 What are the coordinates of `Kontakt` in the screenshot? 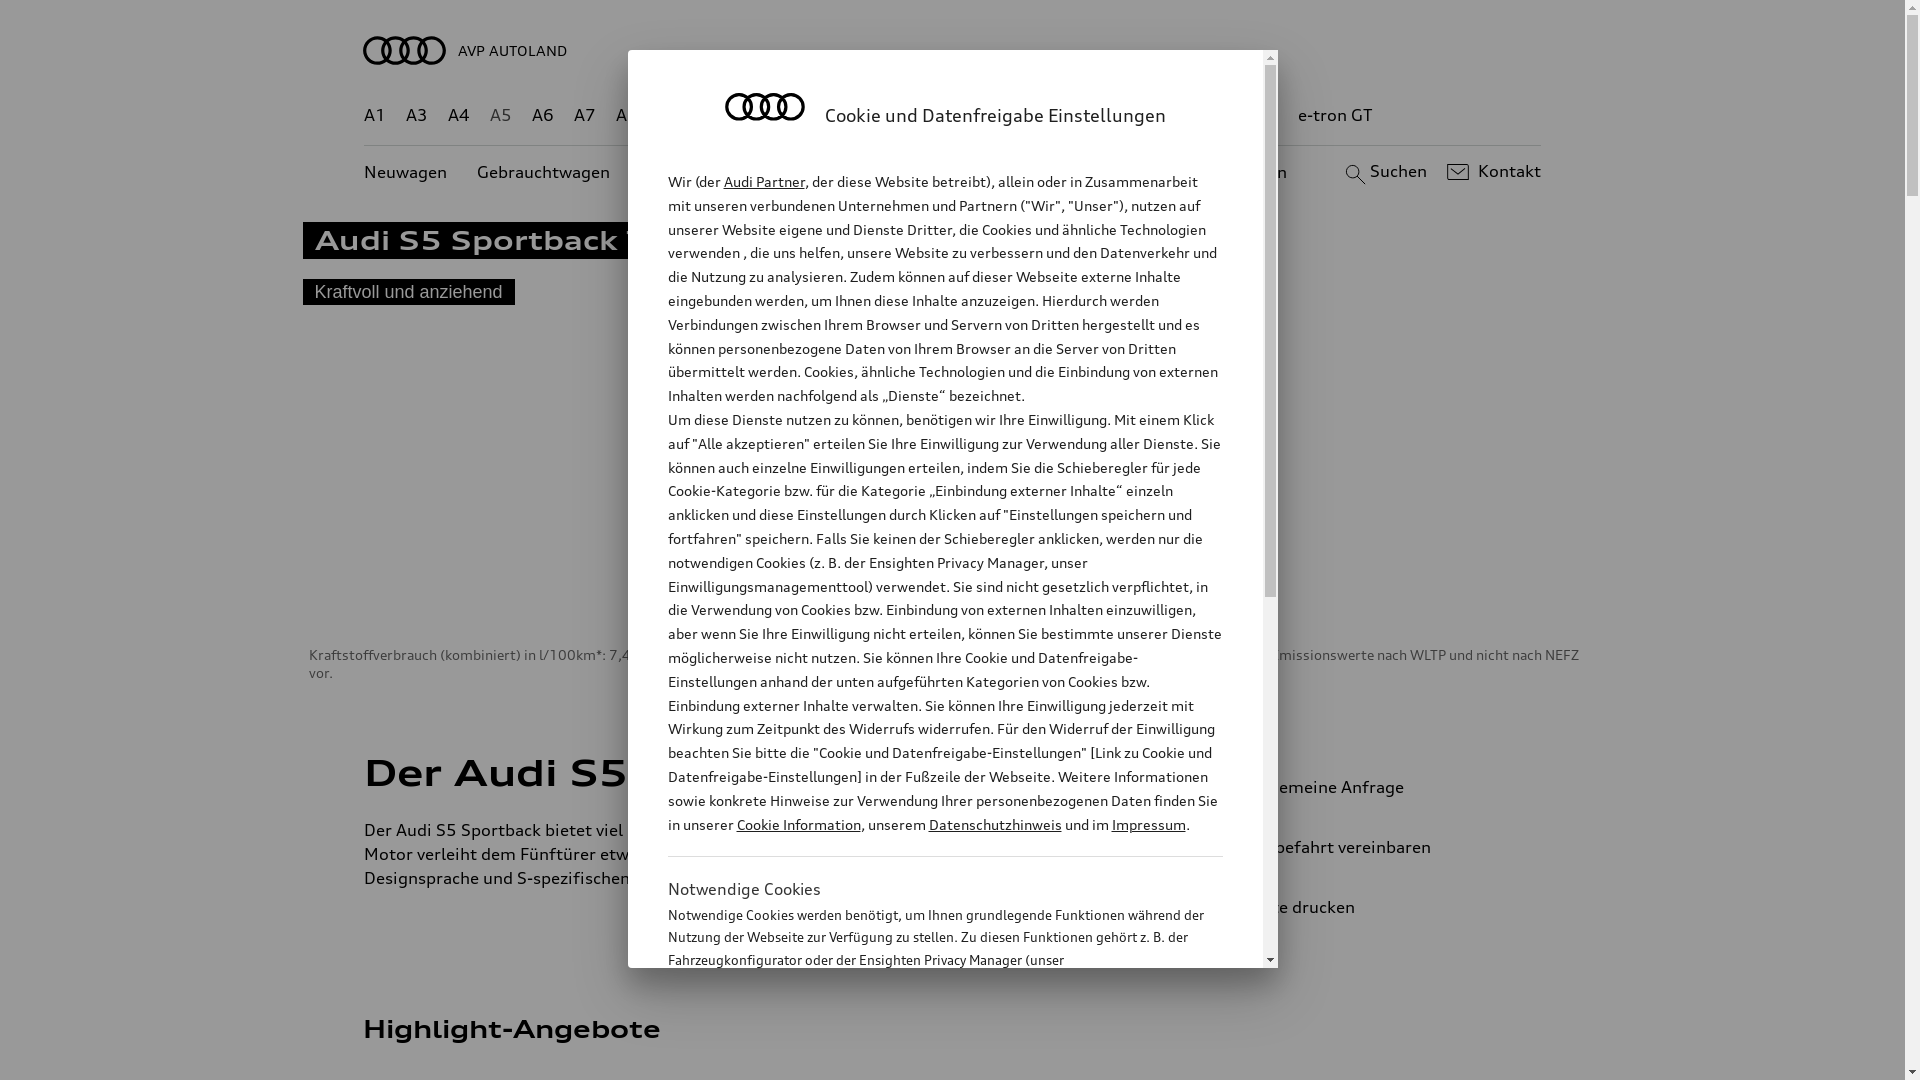 It's located at (1492, 172).